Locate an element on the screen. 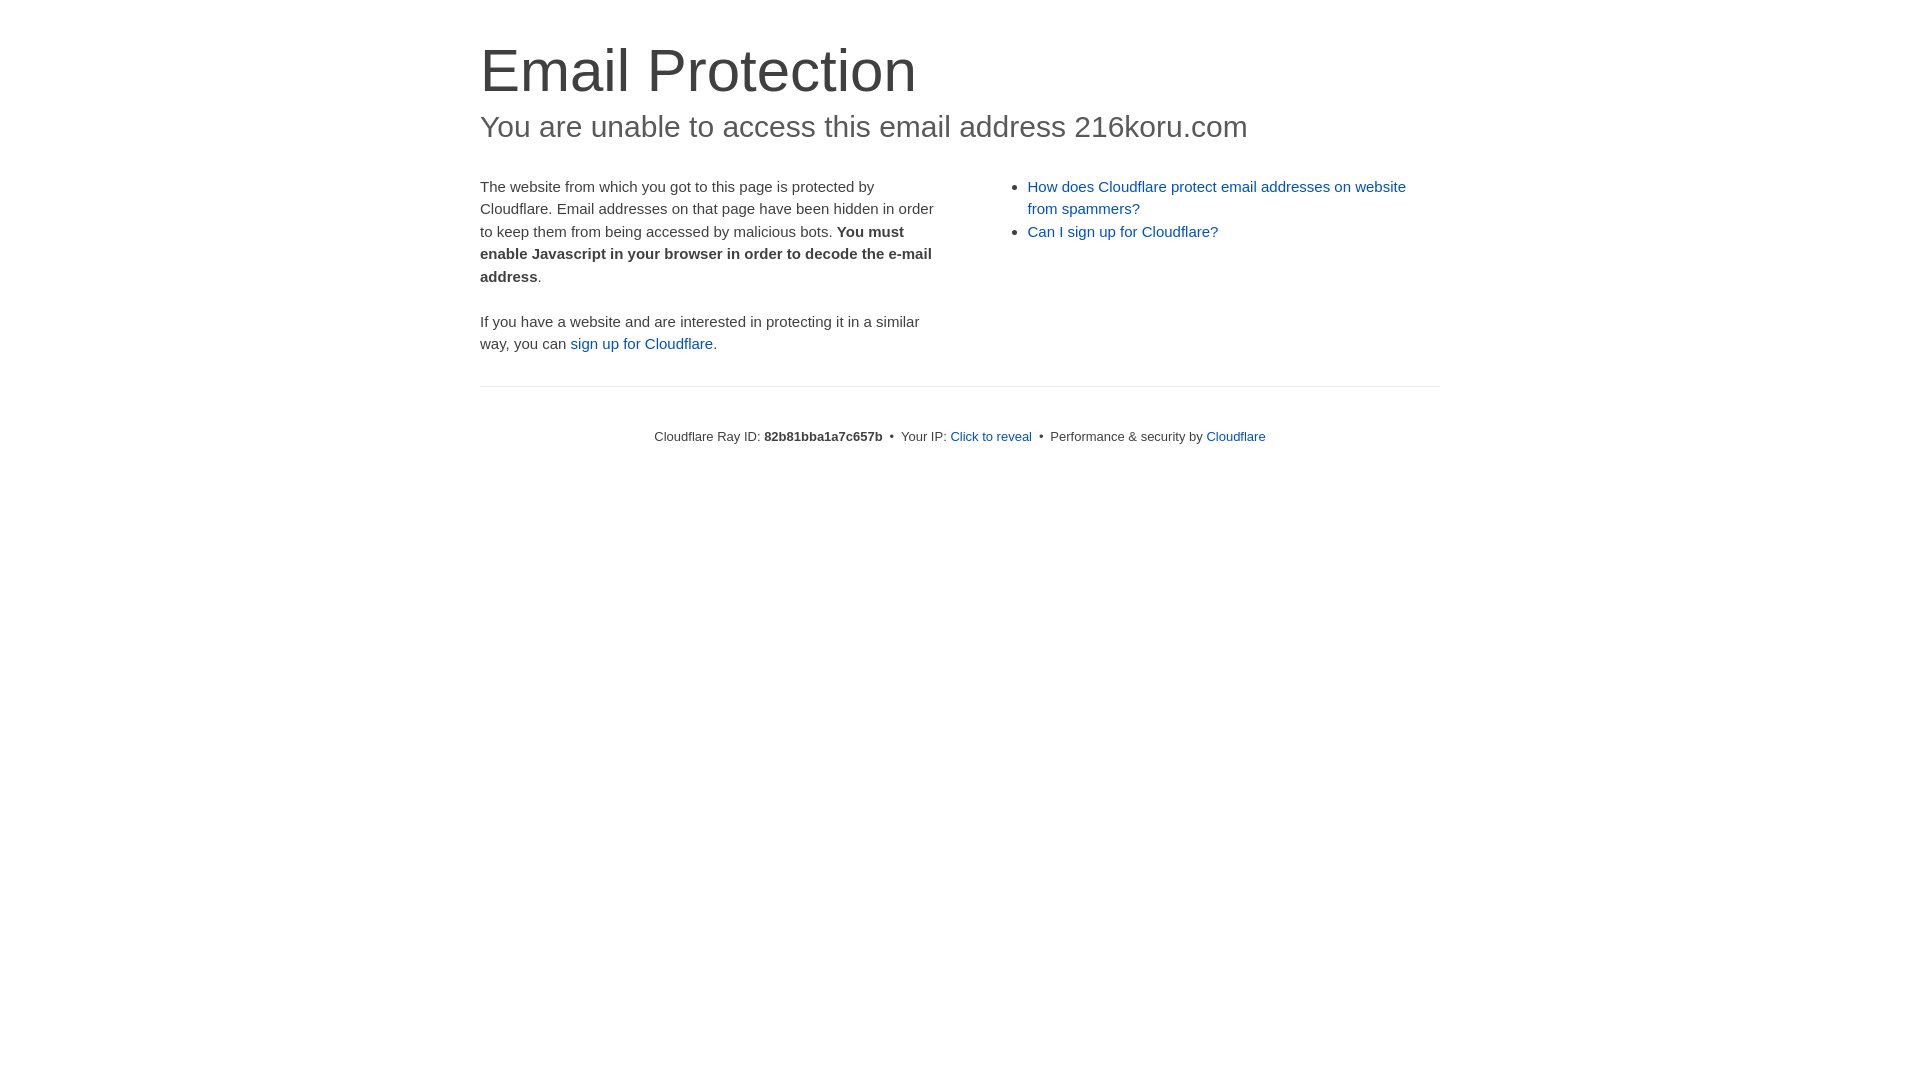 This screenshot has height=1080, width=1920. Cloudflare is located at coordinates (1236, 436).